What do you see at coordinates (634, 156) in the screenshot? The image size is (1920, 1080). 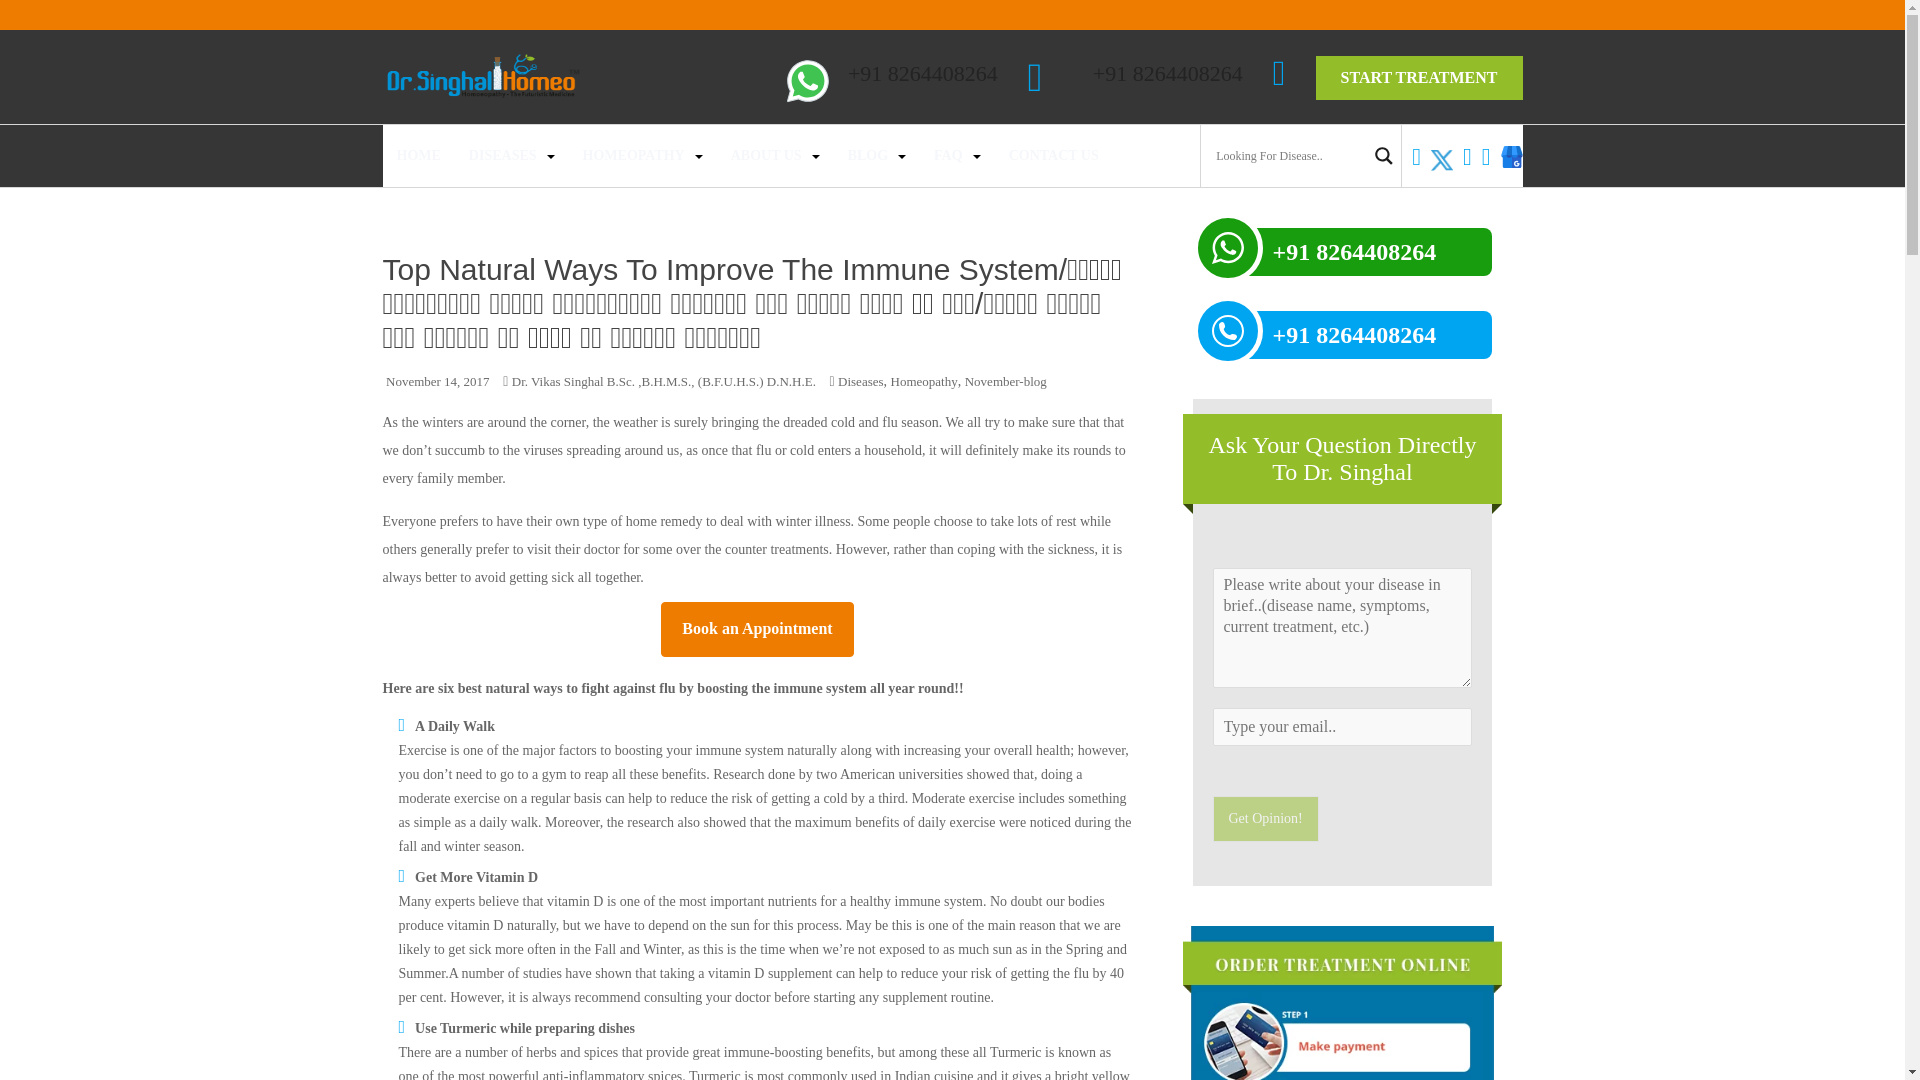 I see `HOMEOPATHY` at bounding box center [634, 156].